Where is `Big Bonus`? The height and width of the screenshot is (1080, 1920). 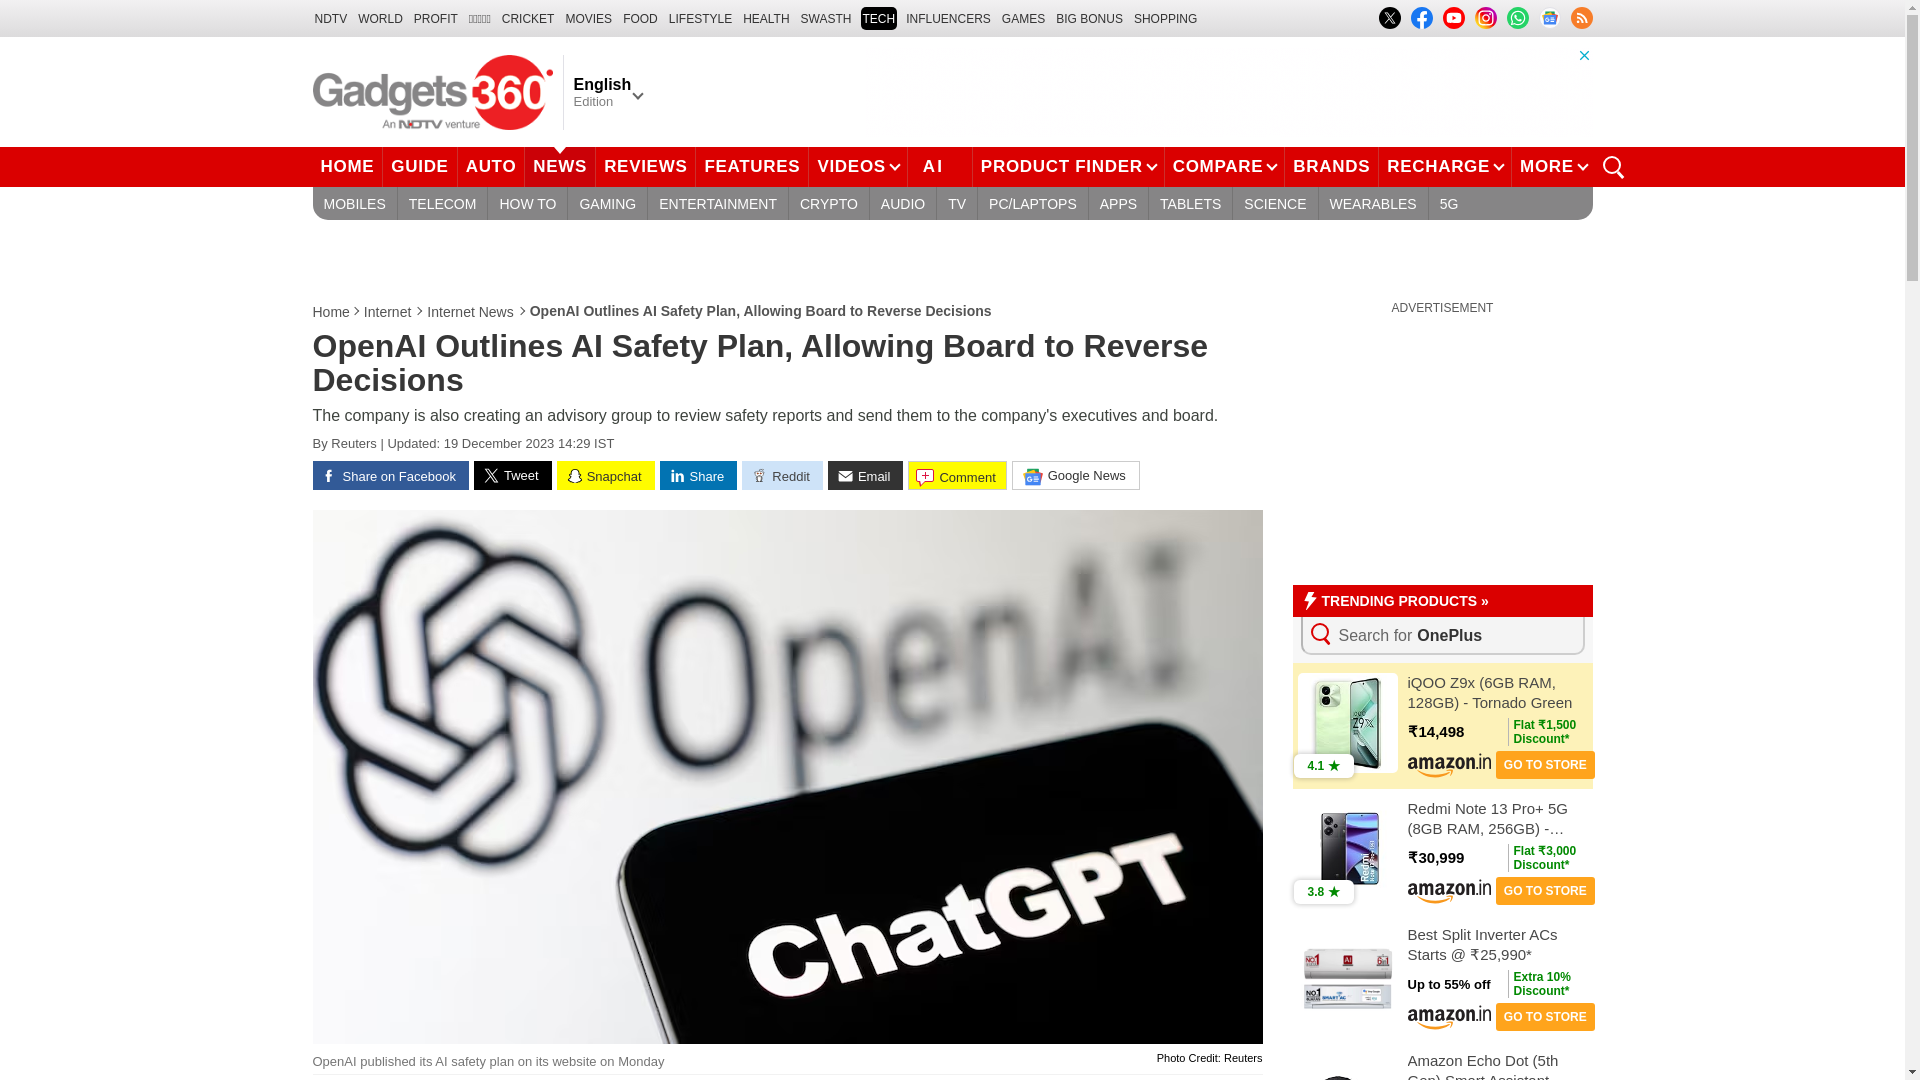
Big Bonus is located at coordinates (1090, 18).